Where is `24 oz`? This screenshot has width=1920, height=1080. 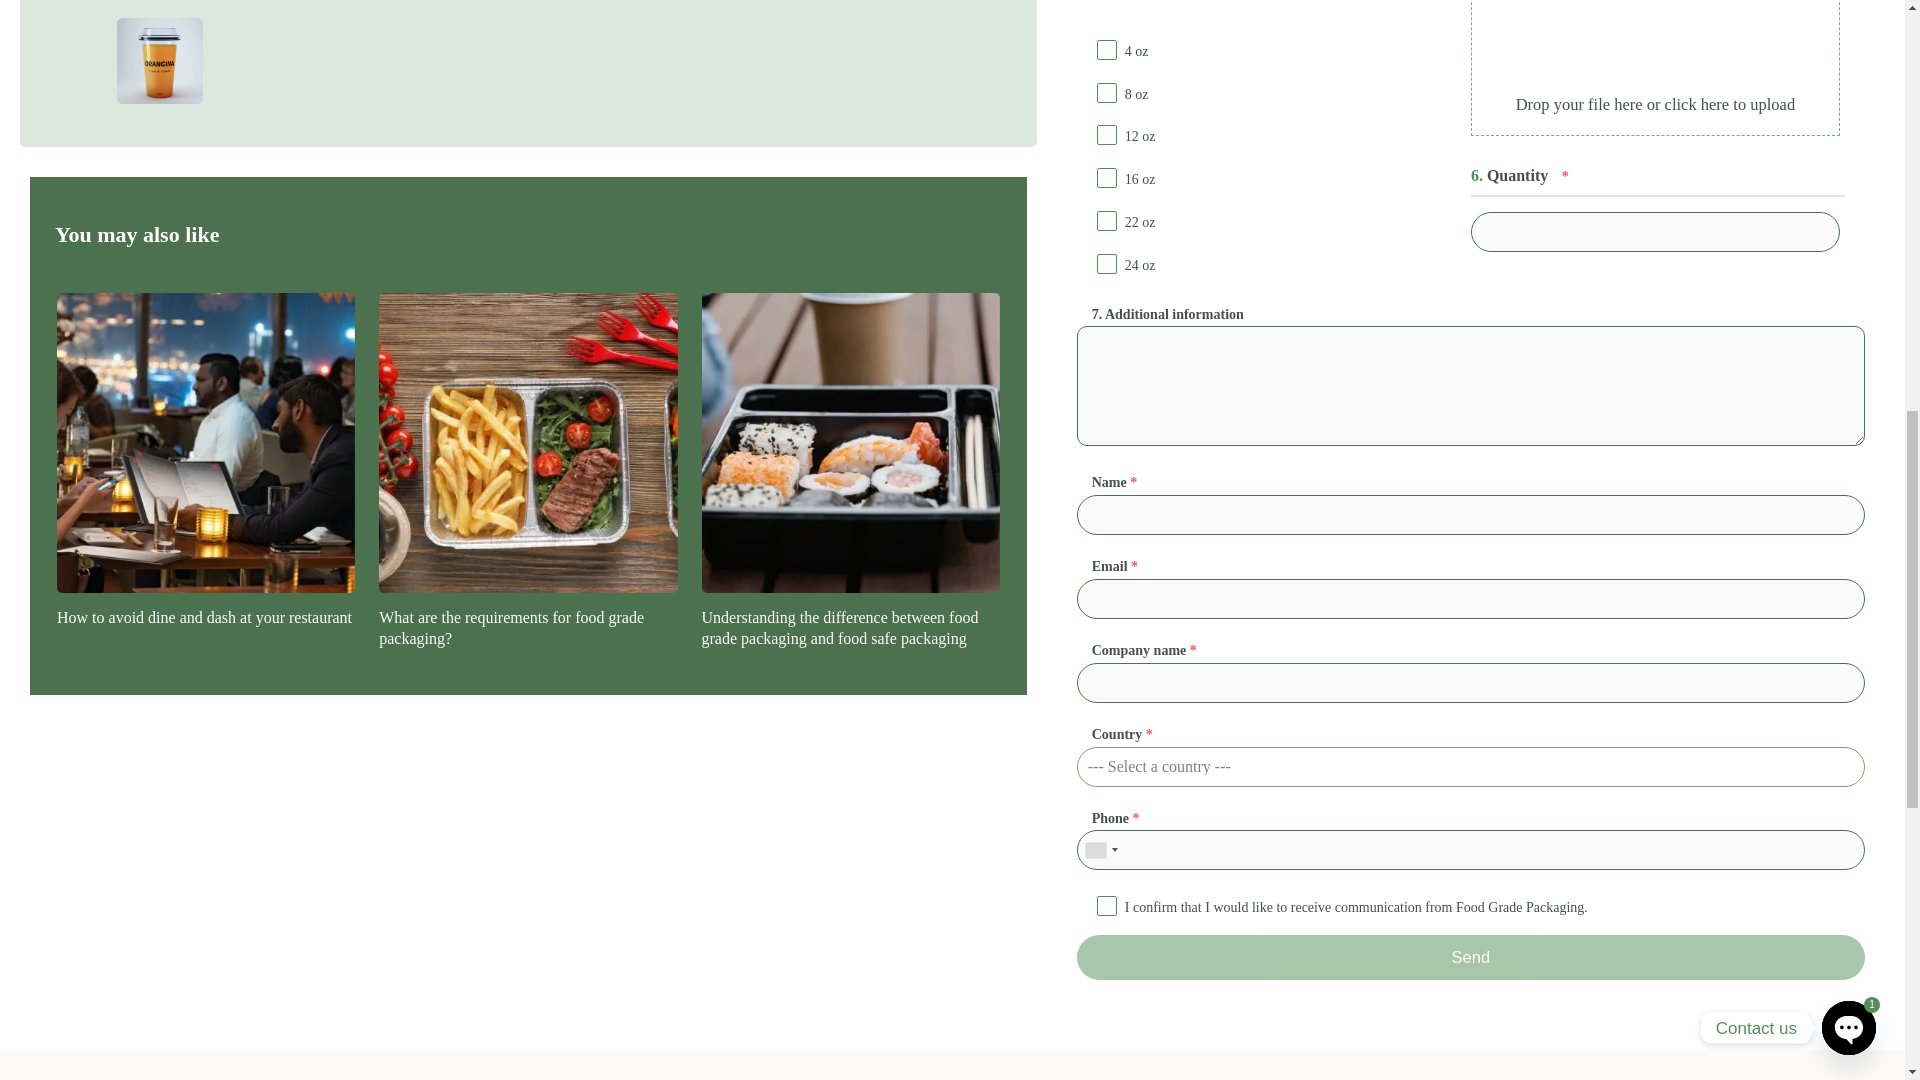
24 oz is located at coordinates (1106, 265).